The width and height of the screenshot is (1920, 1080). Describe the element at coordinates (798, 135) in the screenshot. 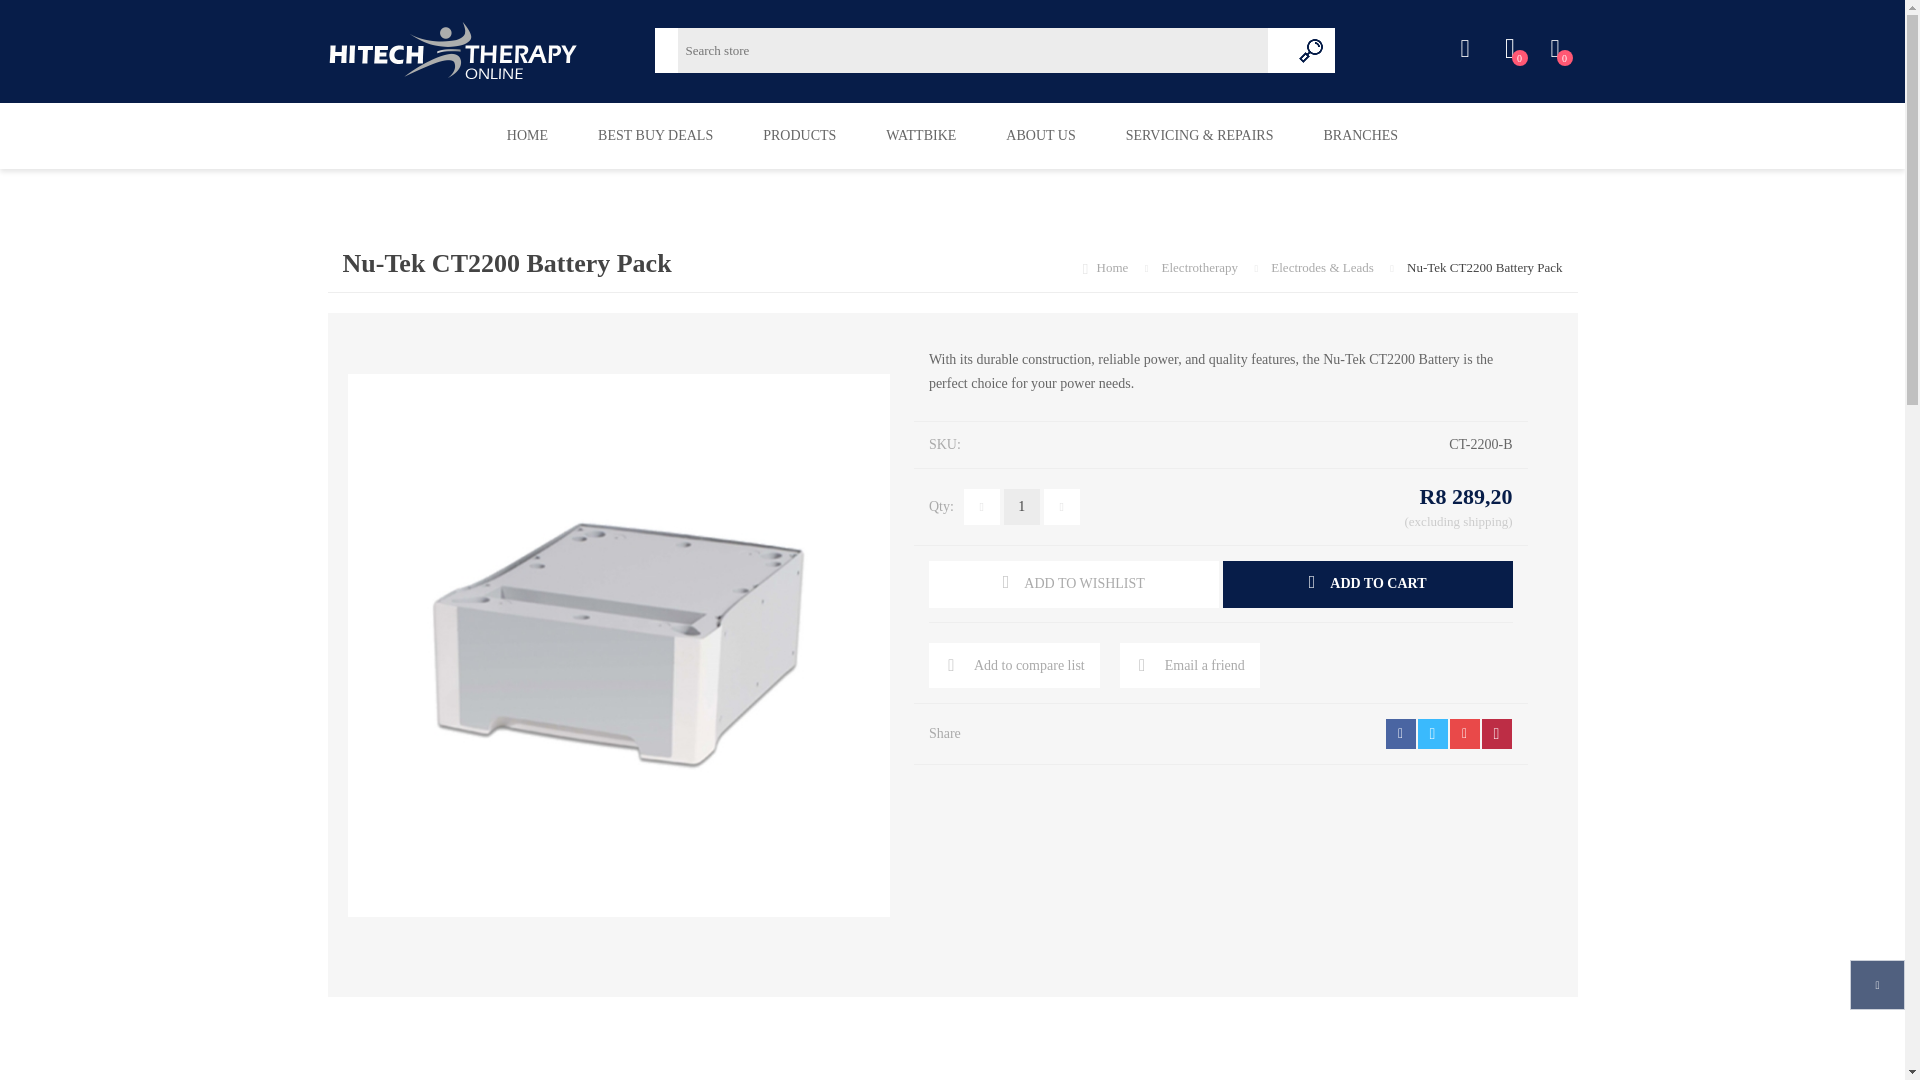

I see `PRODUCTS` at that location.